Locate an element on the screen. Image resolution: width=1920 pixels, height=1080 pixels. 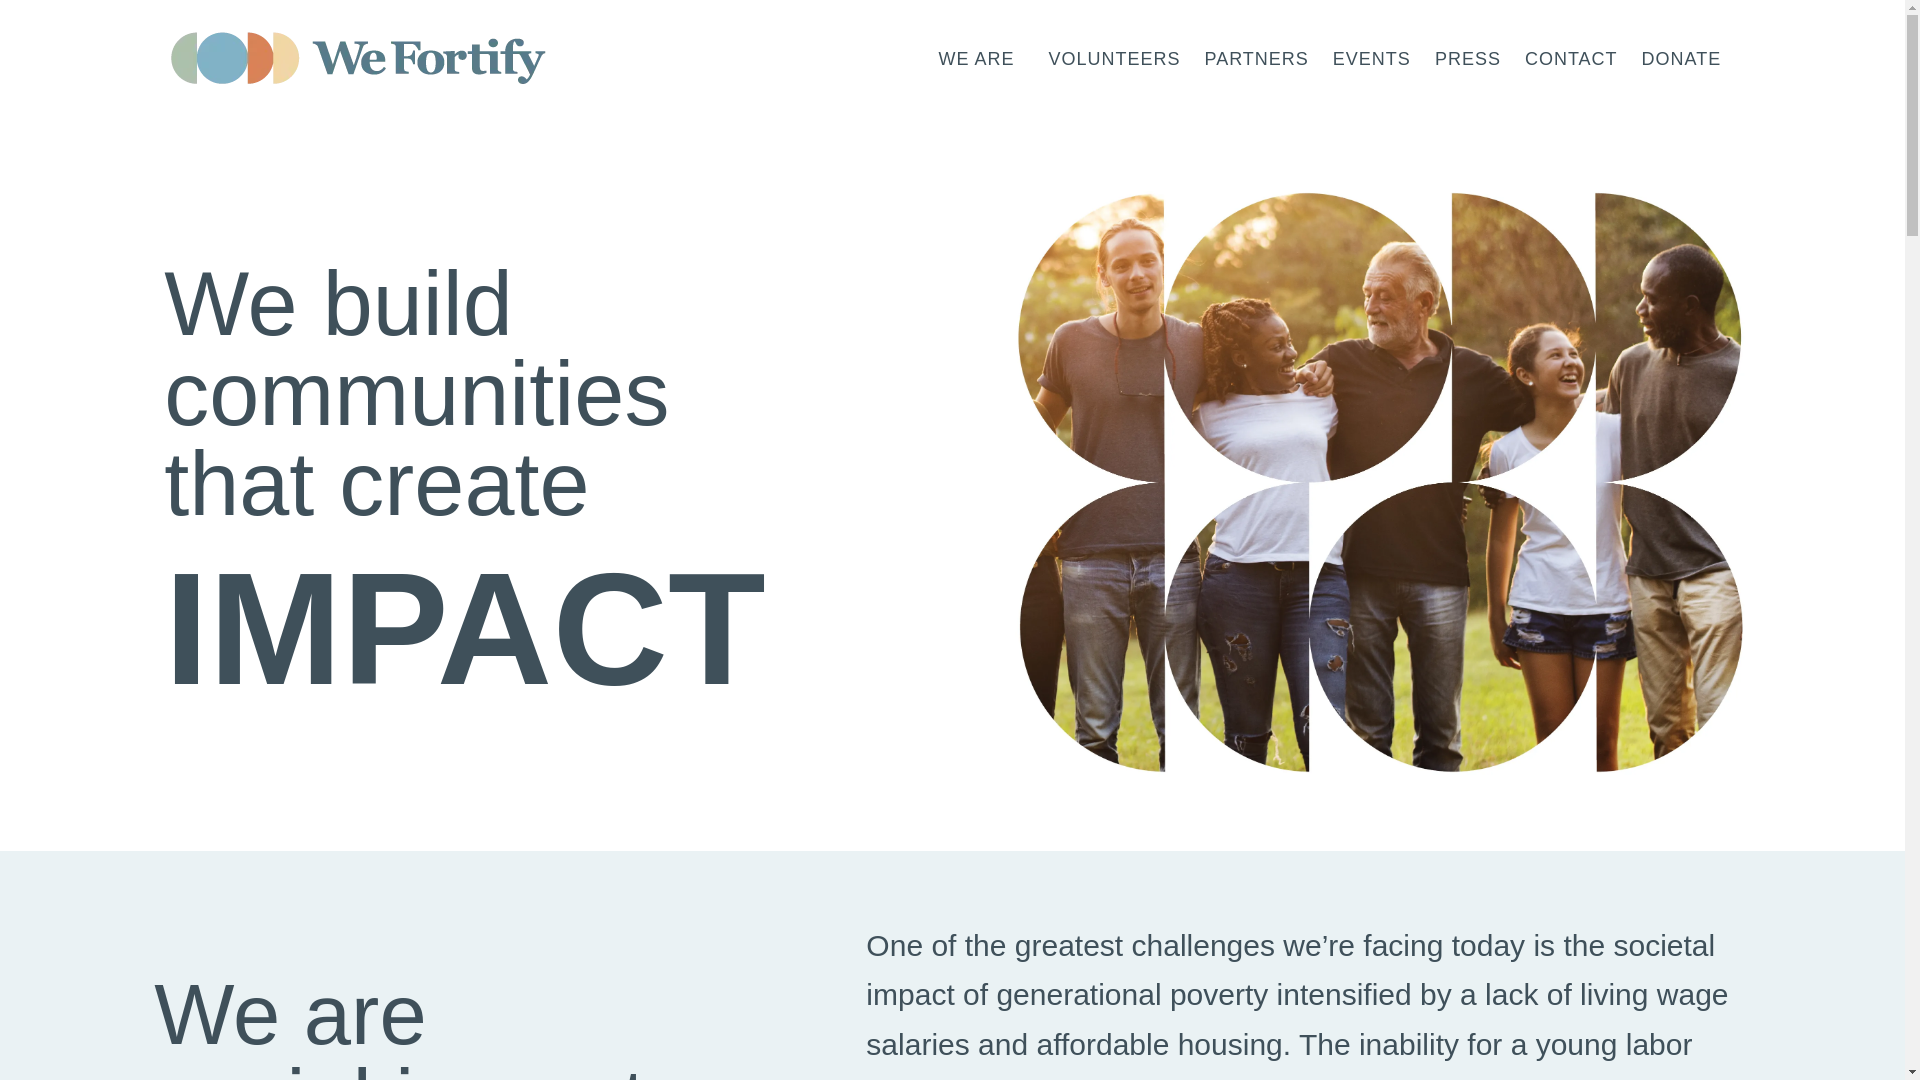
WE ARE is located at coordinates (980, 58).